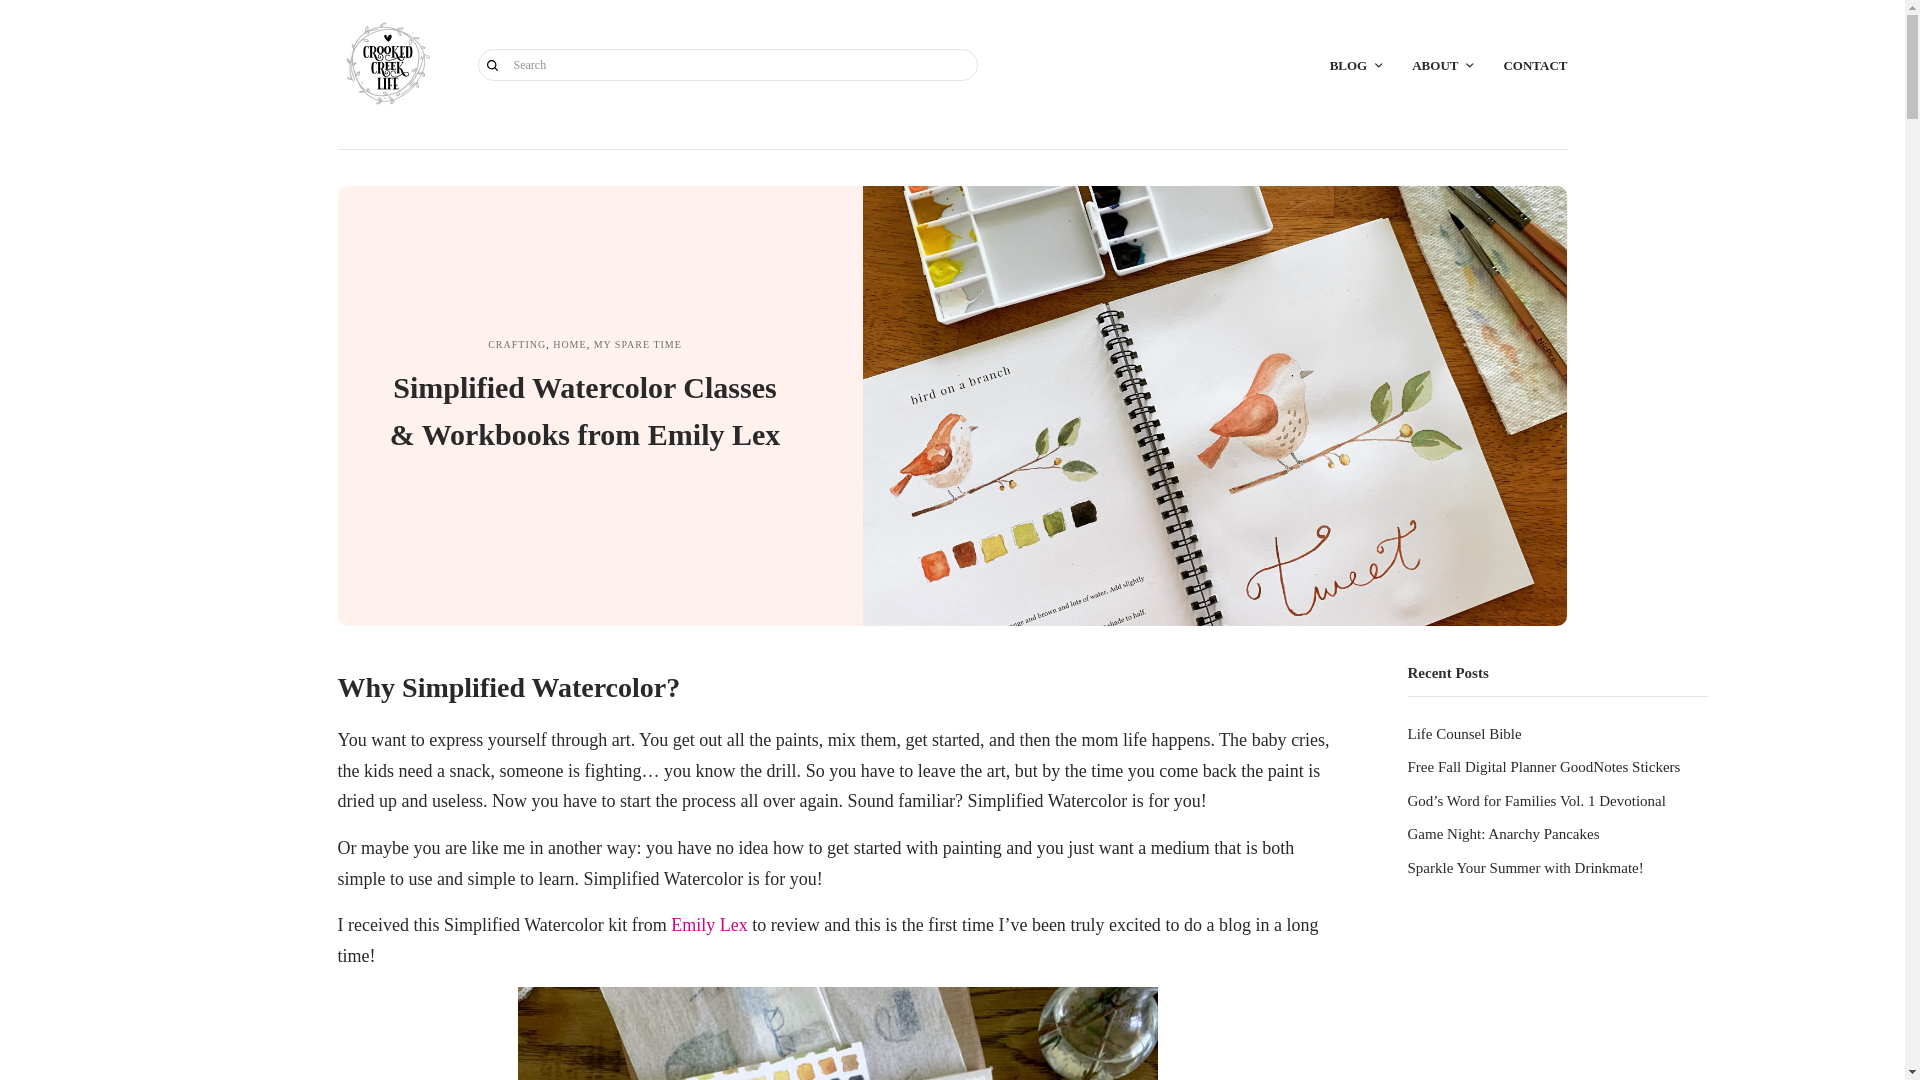  I want to click on Emily Lex, so click(709, 924).